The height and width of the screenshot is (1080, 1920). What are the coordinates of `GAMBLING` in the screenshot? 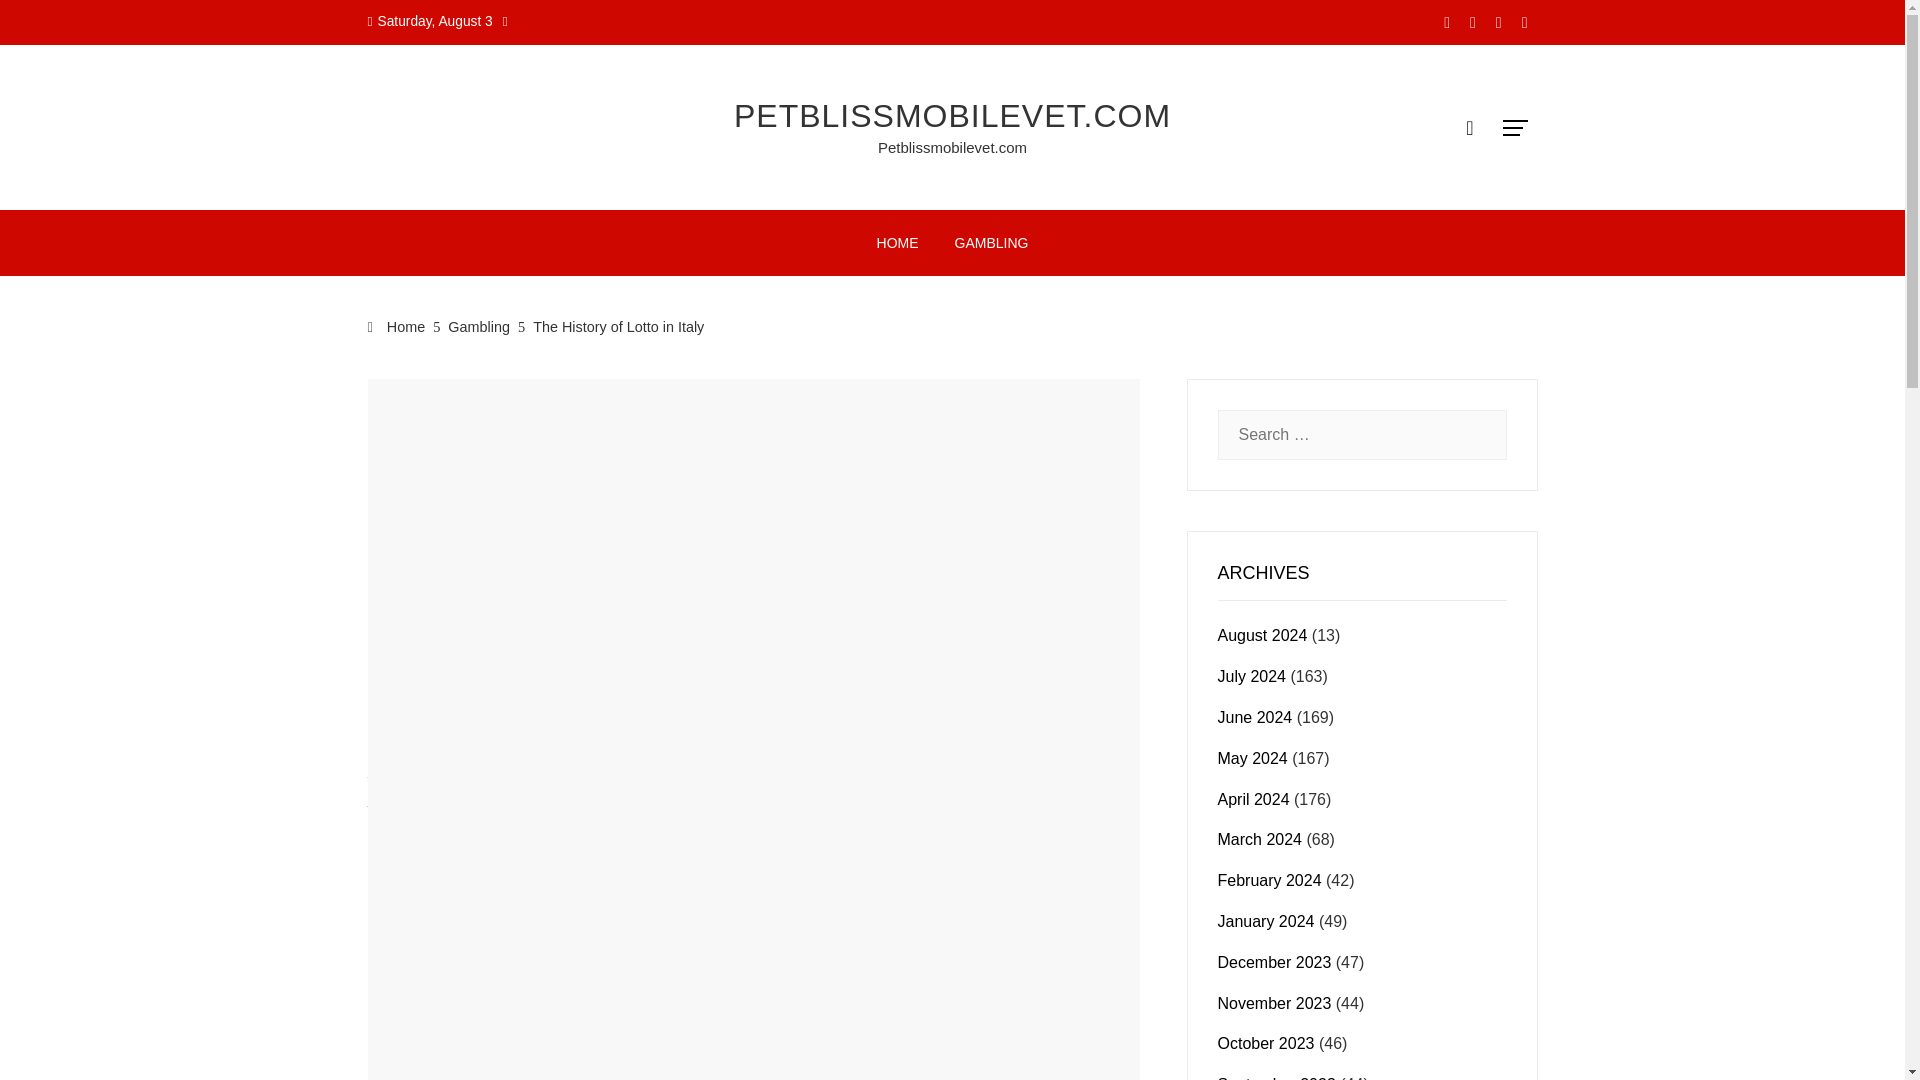 It's located at (992, 242).